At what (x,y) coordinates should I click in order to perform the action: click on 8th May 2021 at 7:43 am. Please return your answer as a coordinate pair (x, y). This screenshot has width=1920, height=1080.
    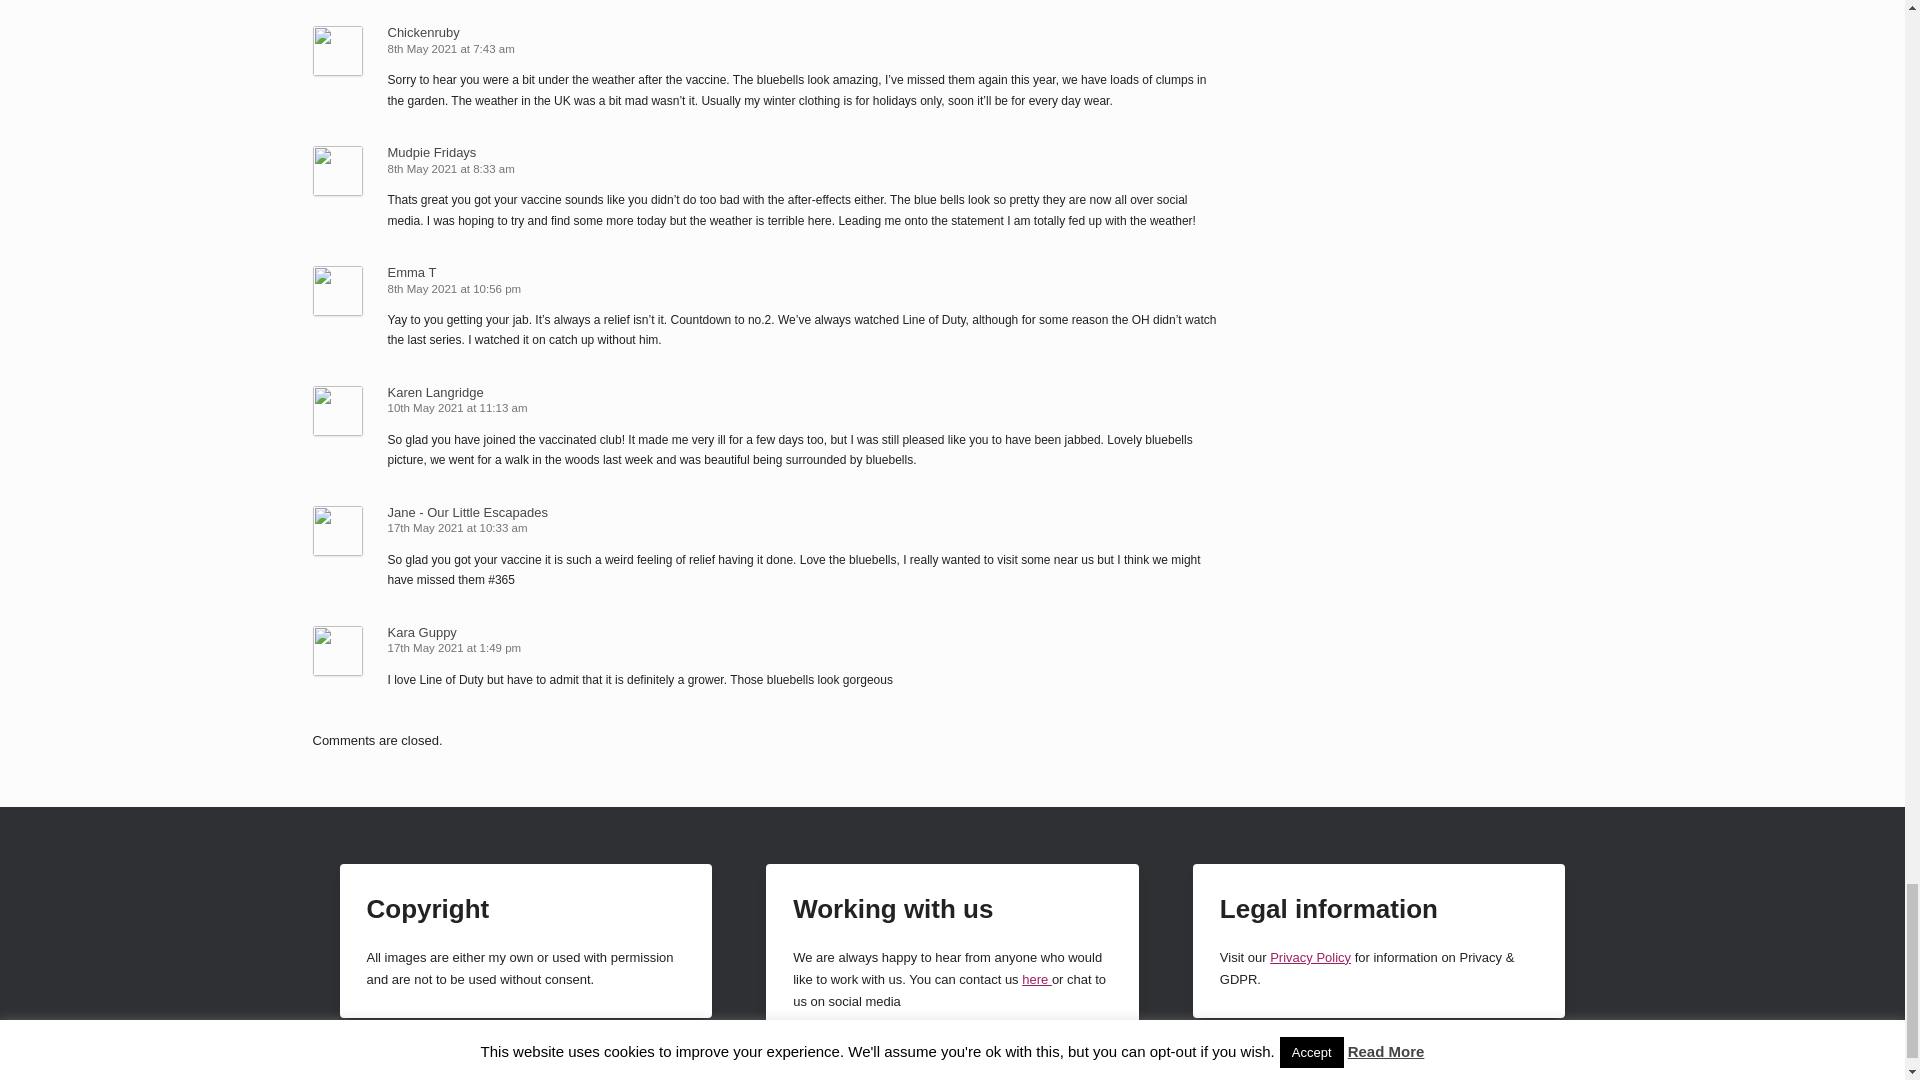
    Looking at the image, I should click on (452, 49).